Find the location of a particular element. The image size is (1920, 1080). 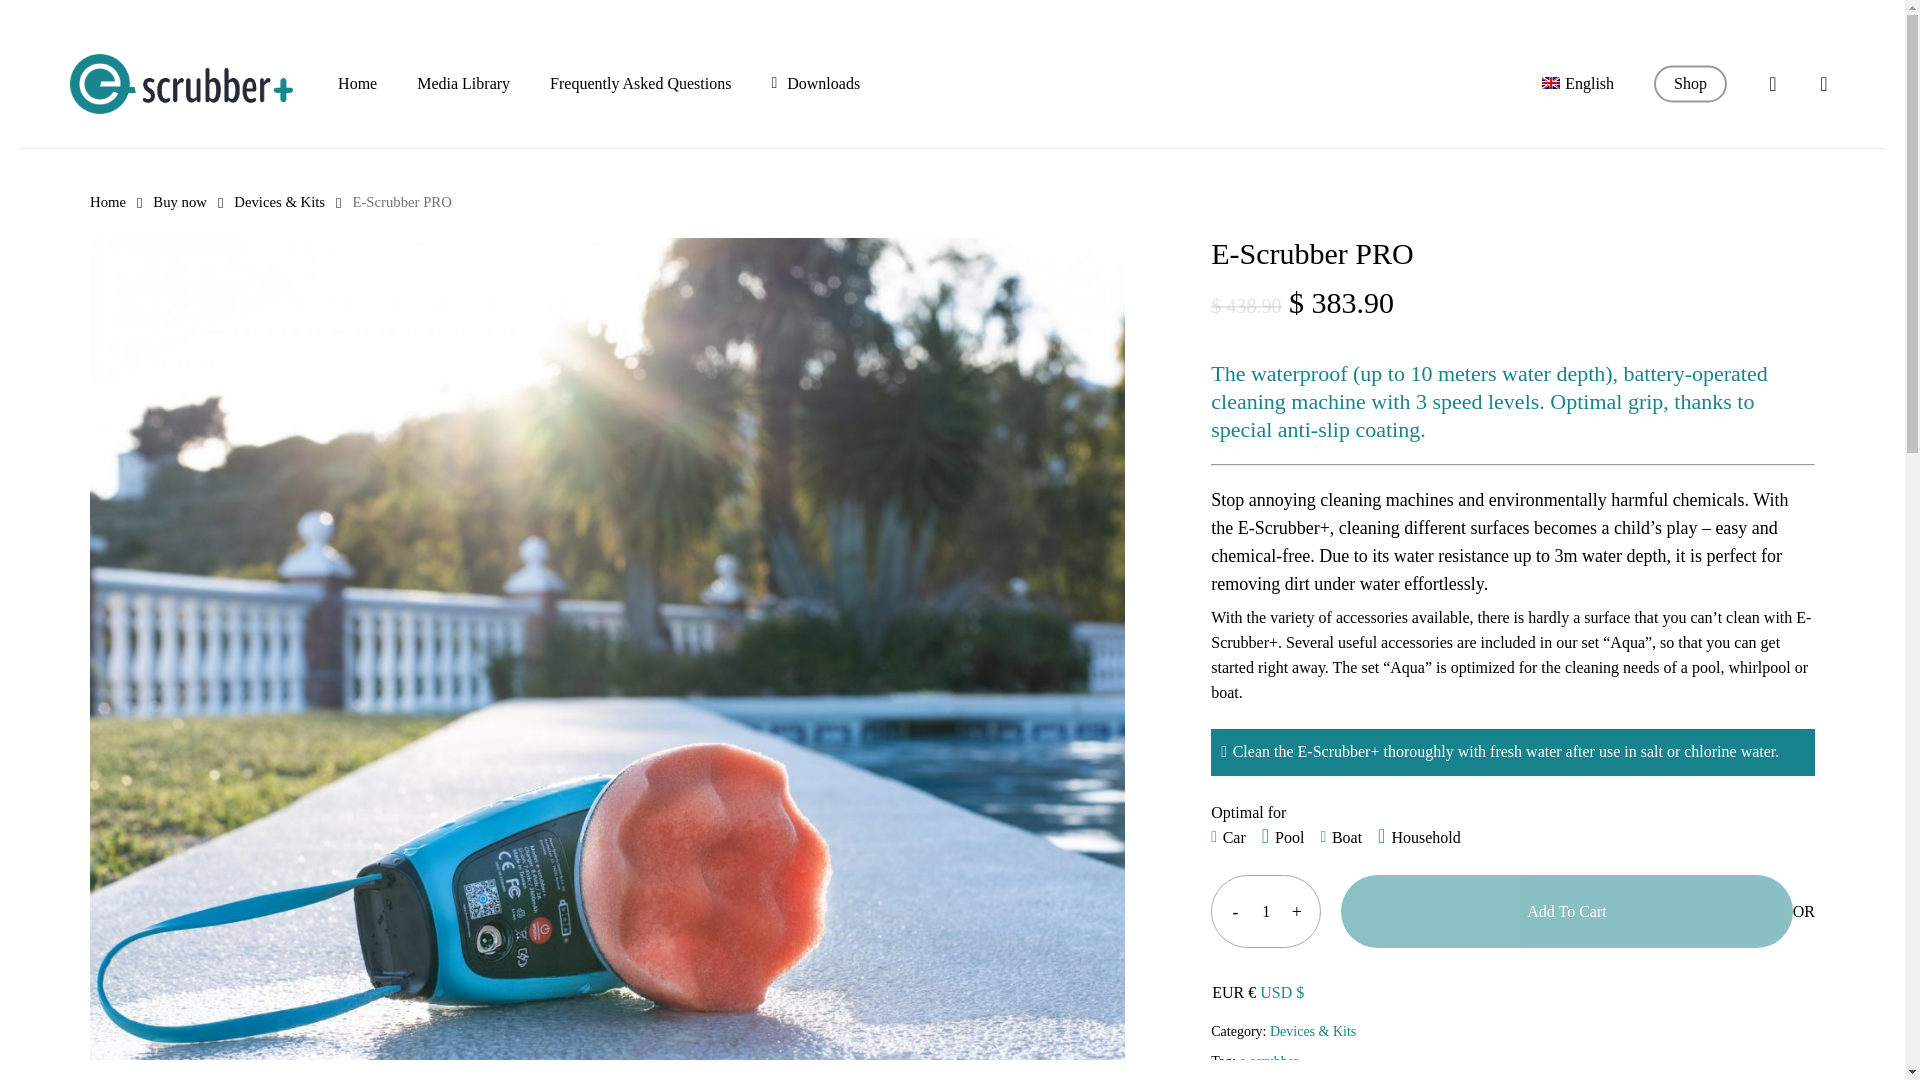

account is located at coordinates (1772, 84).